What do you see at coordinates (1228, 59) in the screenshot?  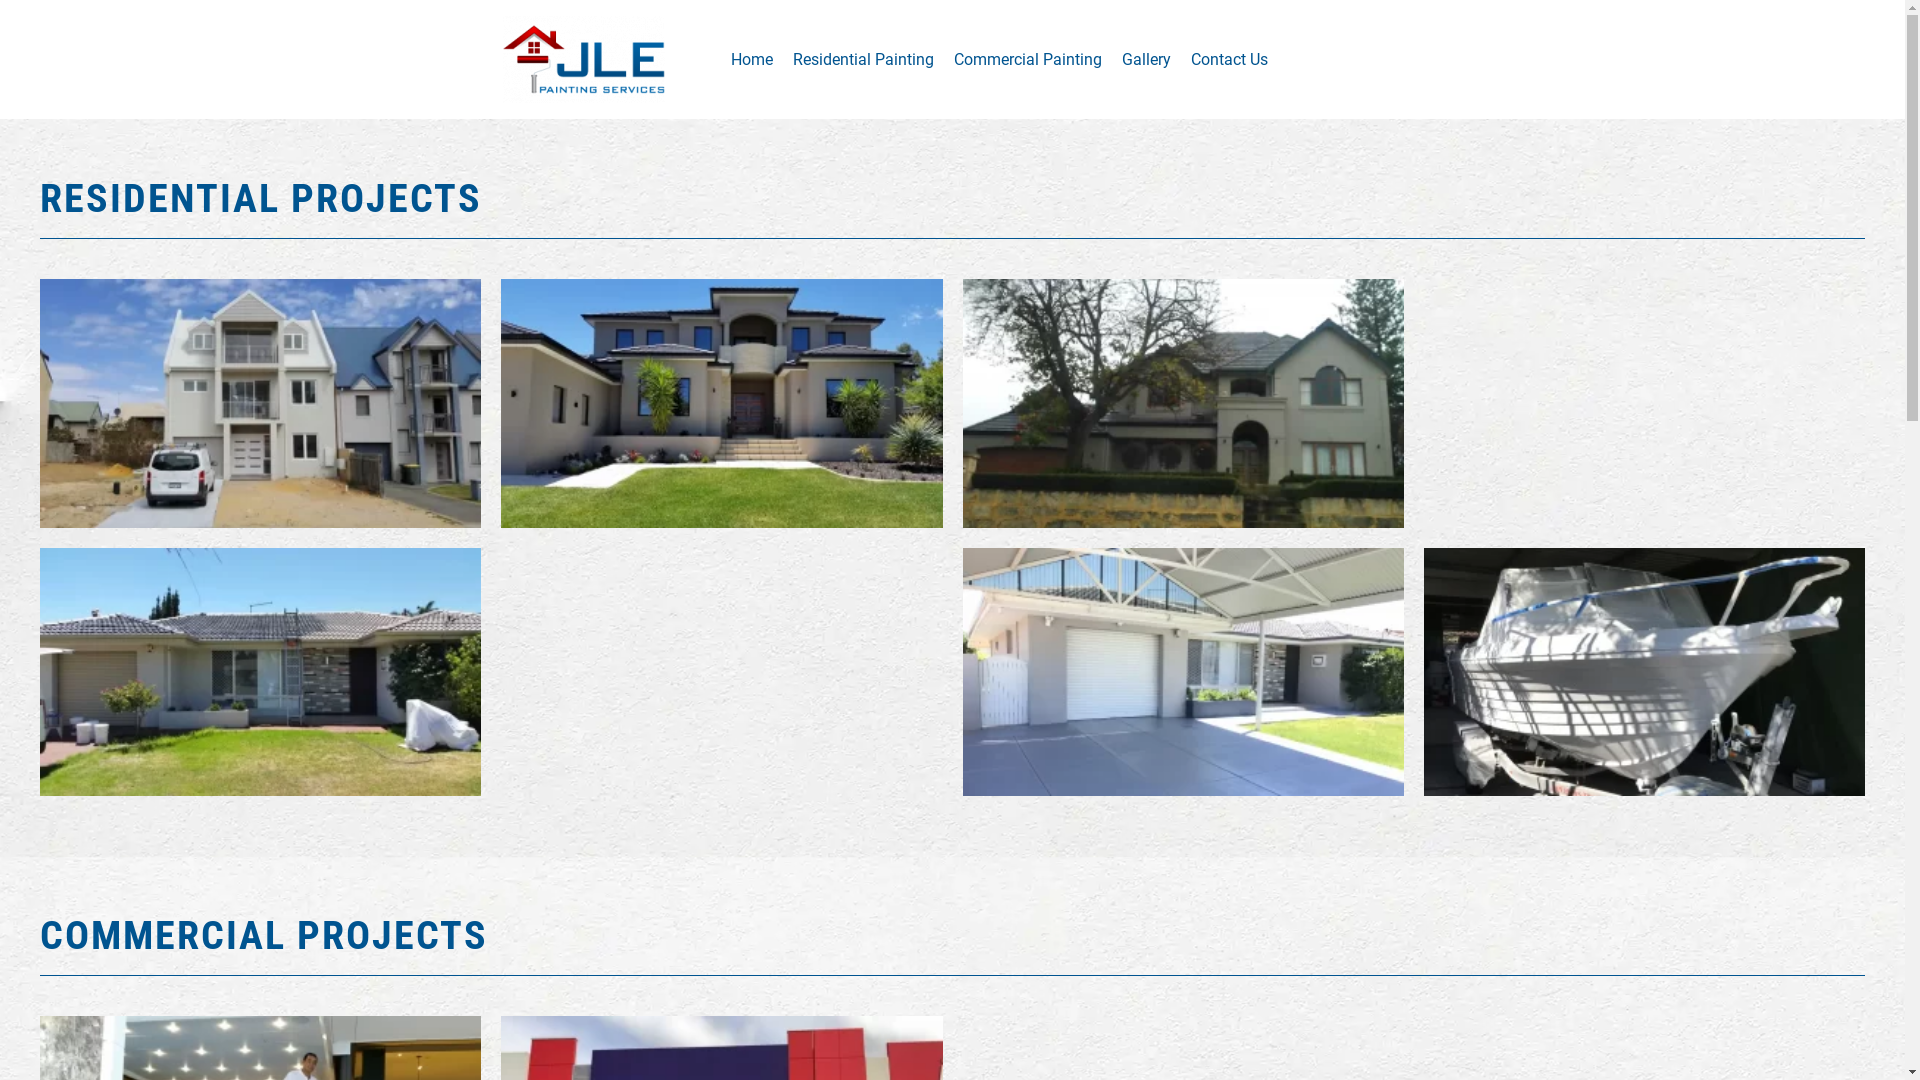 I see `Contact Us` at bounding box center [1228, 59].